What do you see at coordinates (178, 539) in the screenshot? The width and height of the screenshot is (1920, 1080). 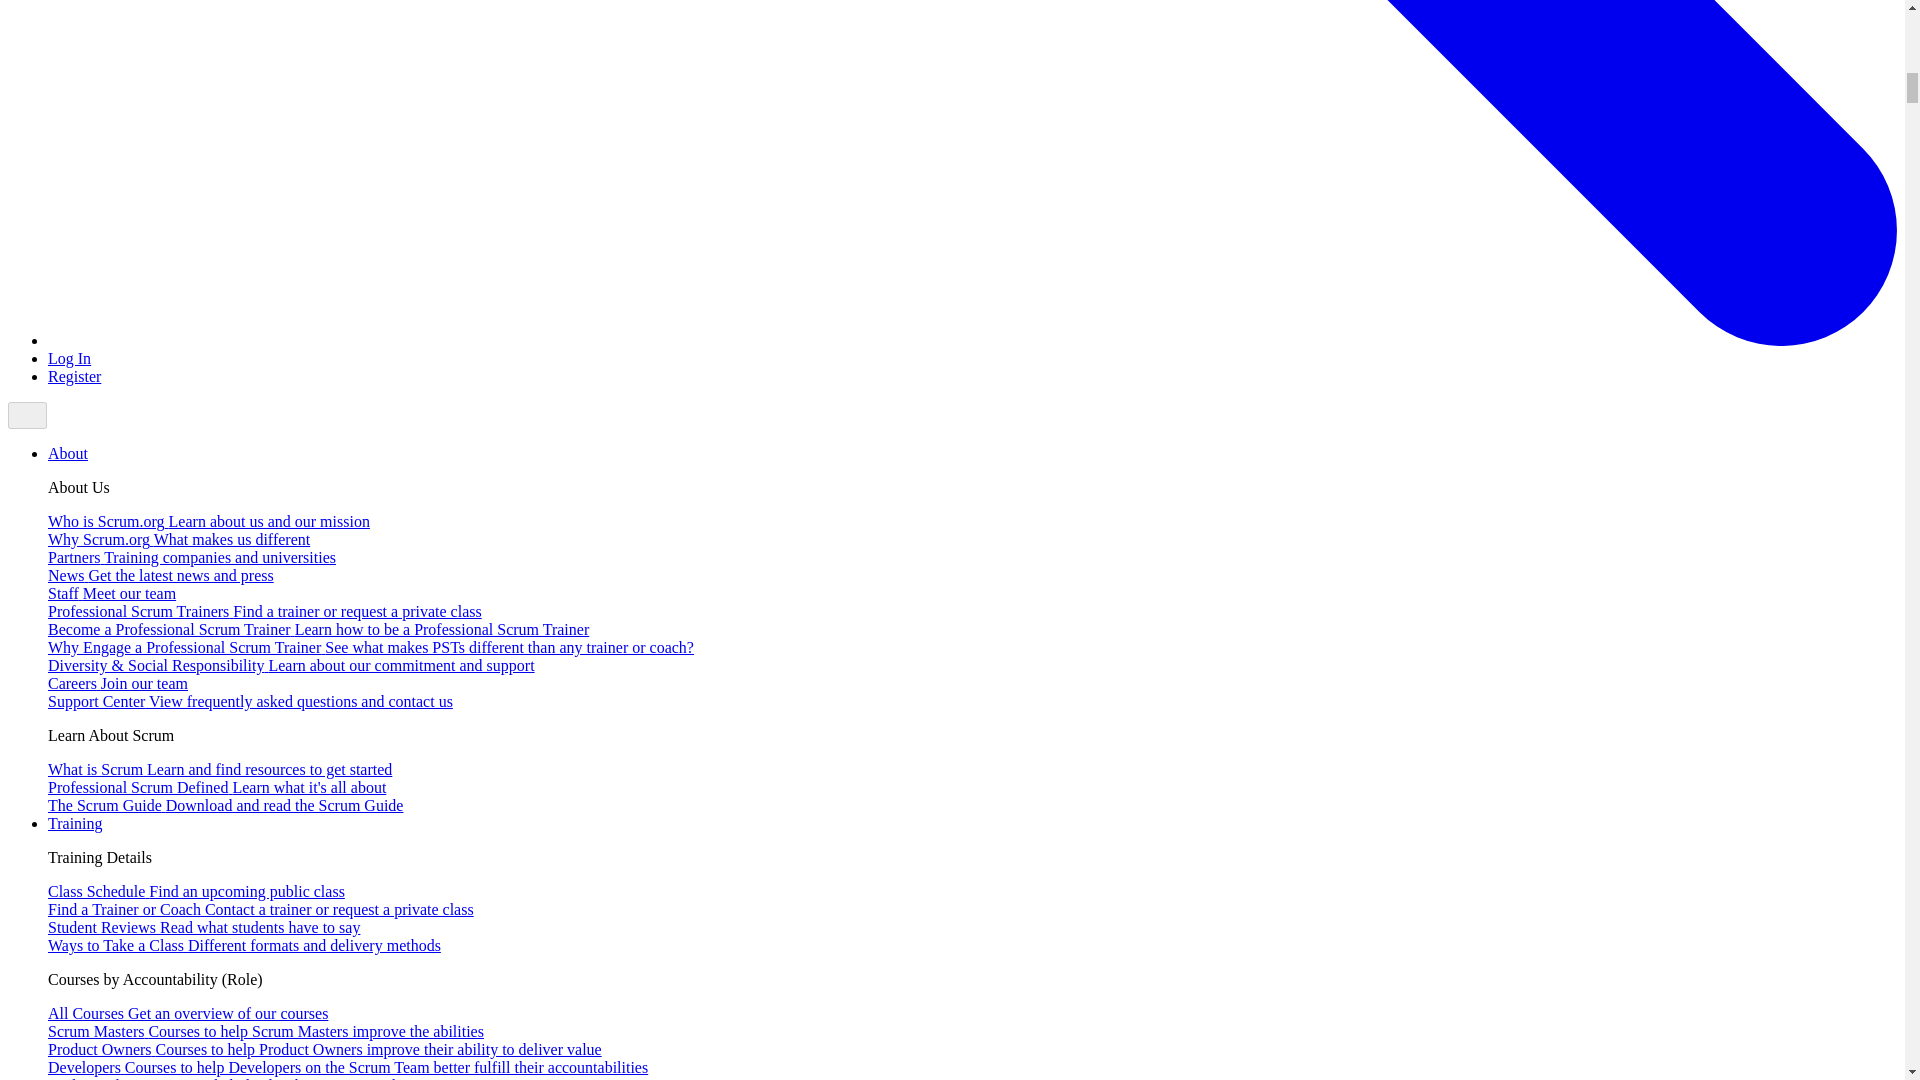 I see `Why Scrum.org What makes us different` at bounding box center [178, 539].